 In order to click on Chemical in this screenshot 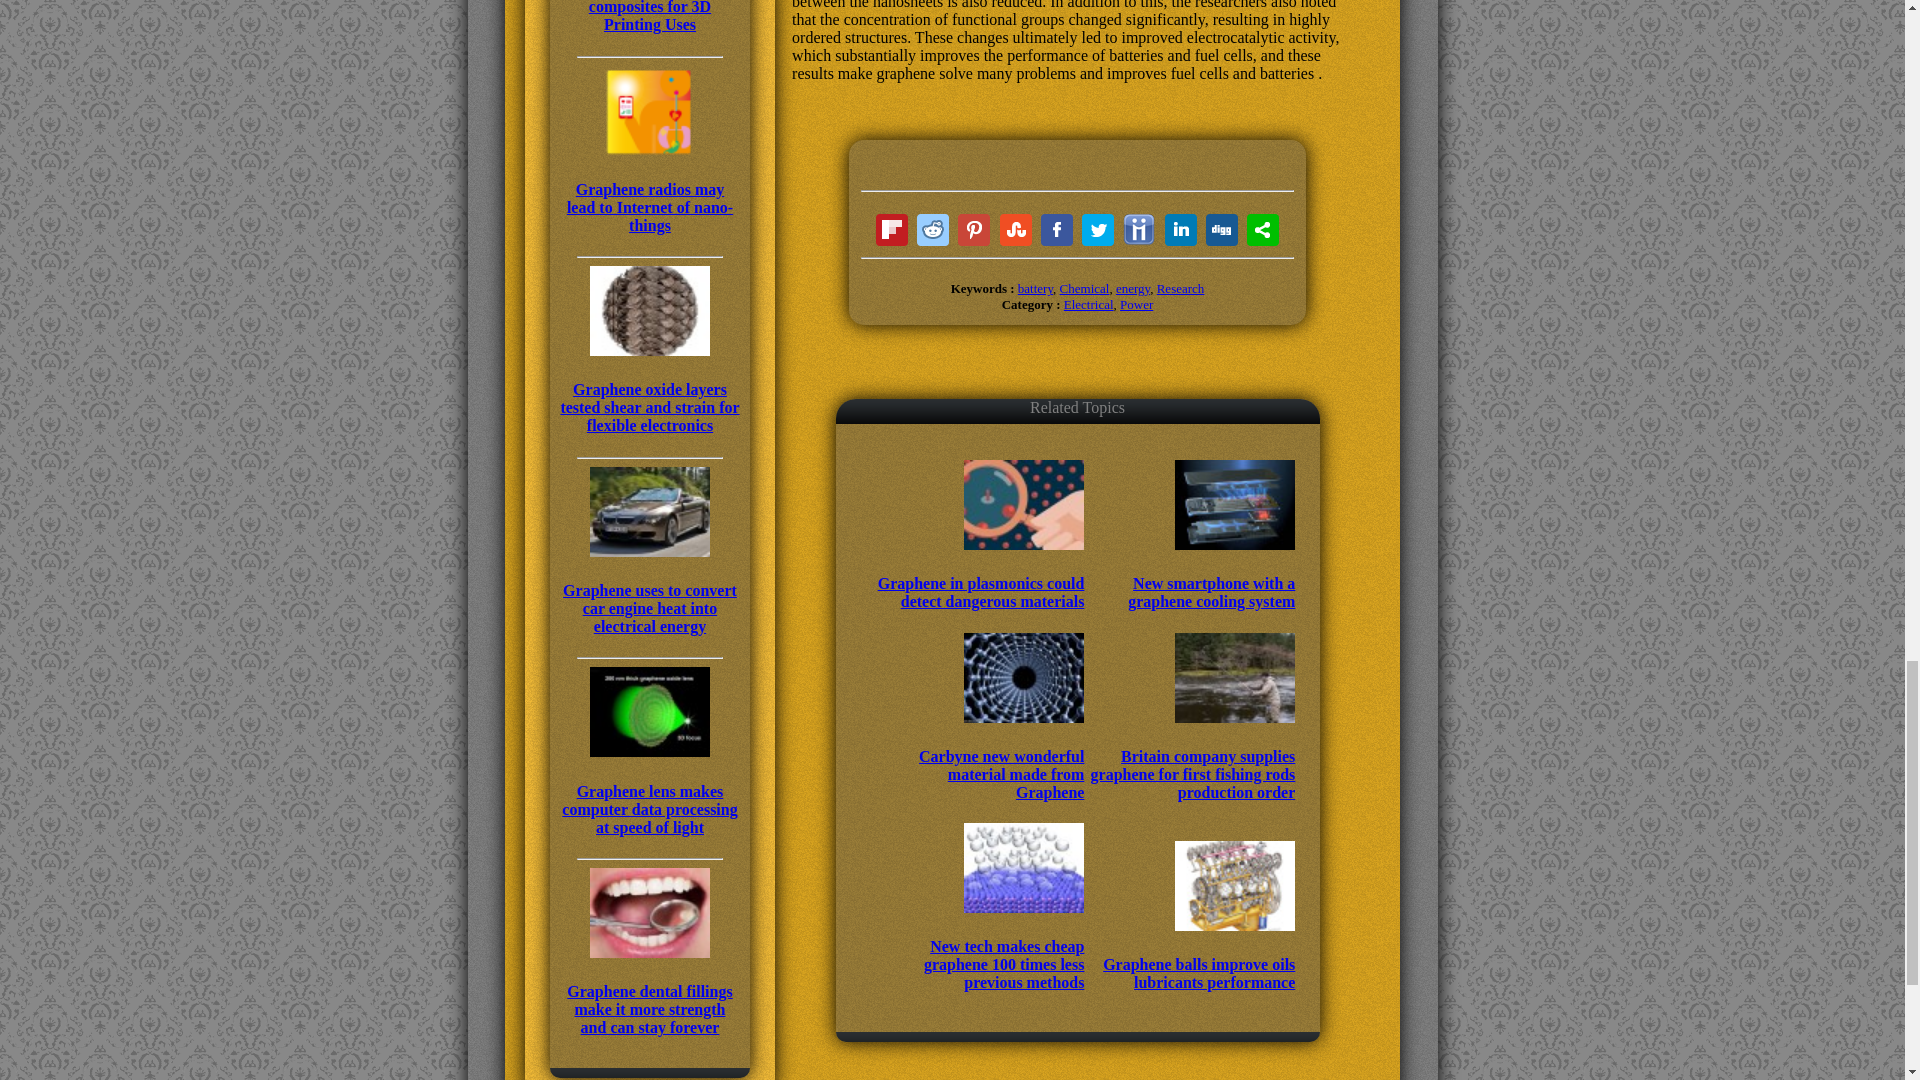, I will do `click(1084, 288)`.